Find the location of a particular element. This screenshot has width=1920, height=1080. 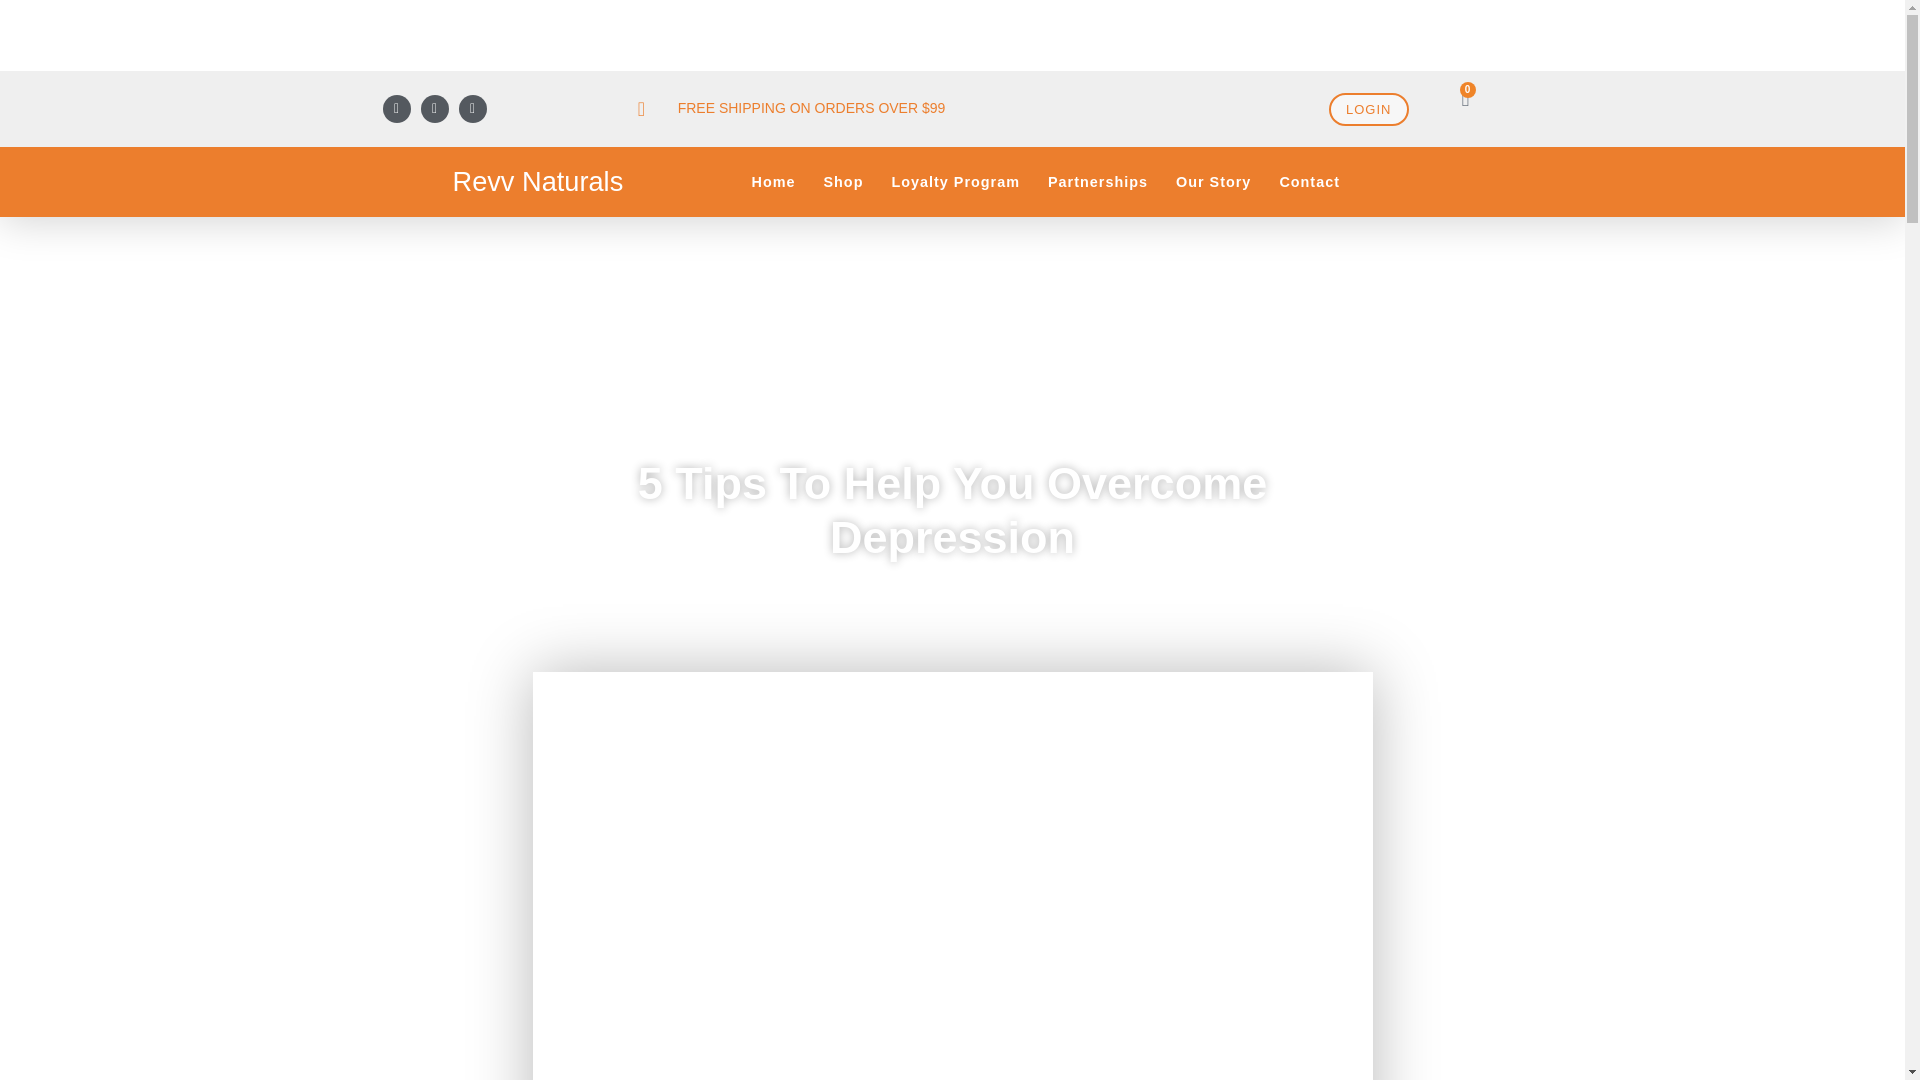

Loyalty Program is located at coordinates (956, 182).